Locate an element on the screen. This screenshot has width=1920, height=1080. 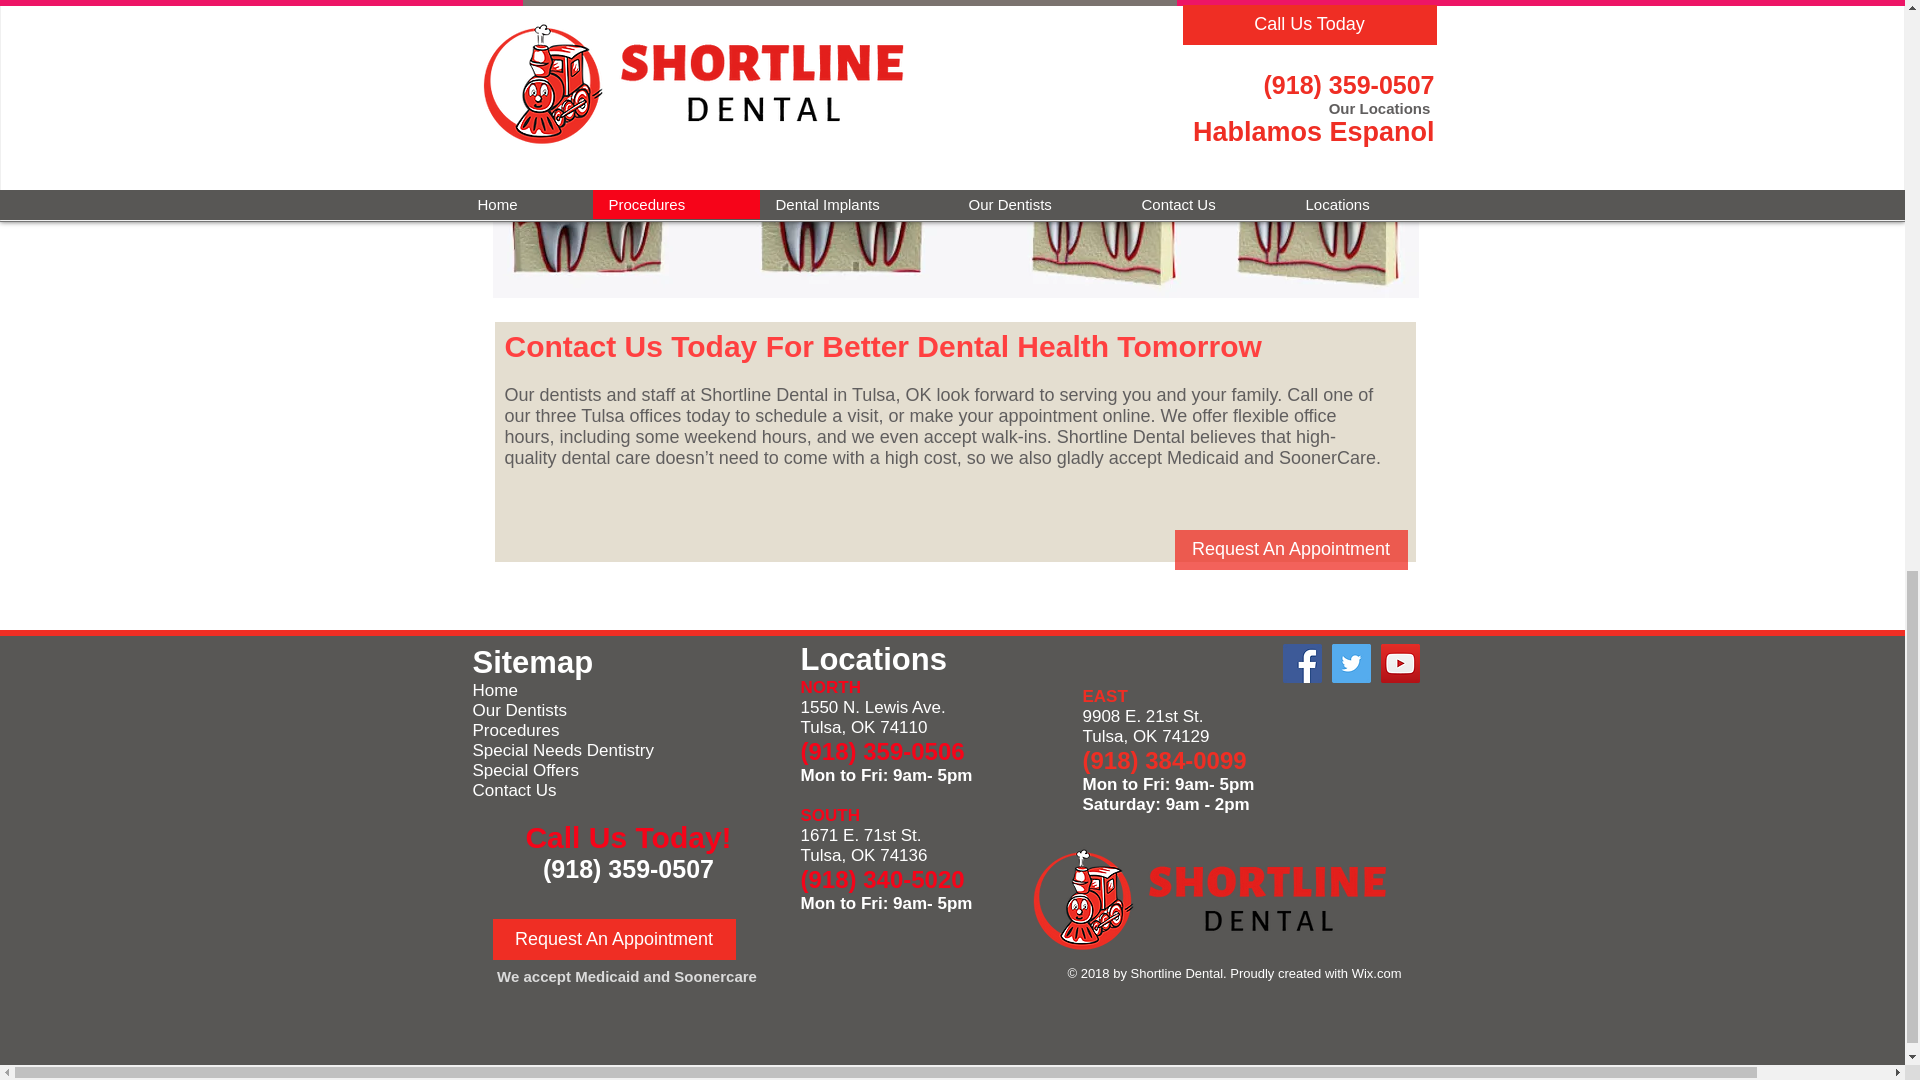
Special Needs Dentistry is located at coordinates (562, 750).